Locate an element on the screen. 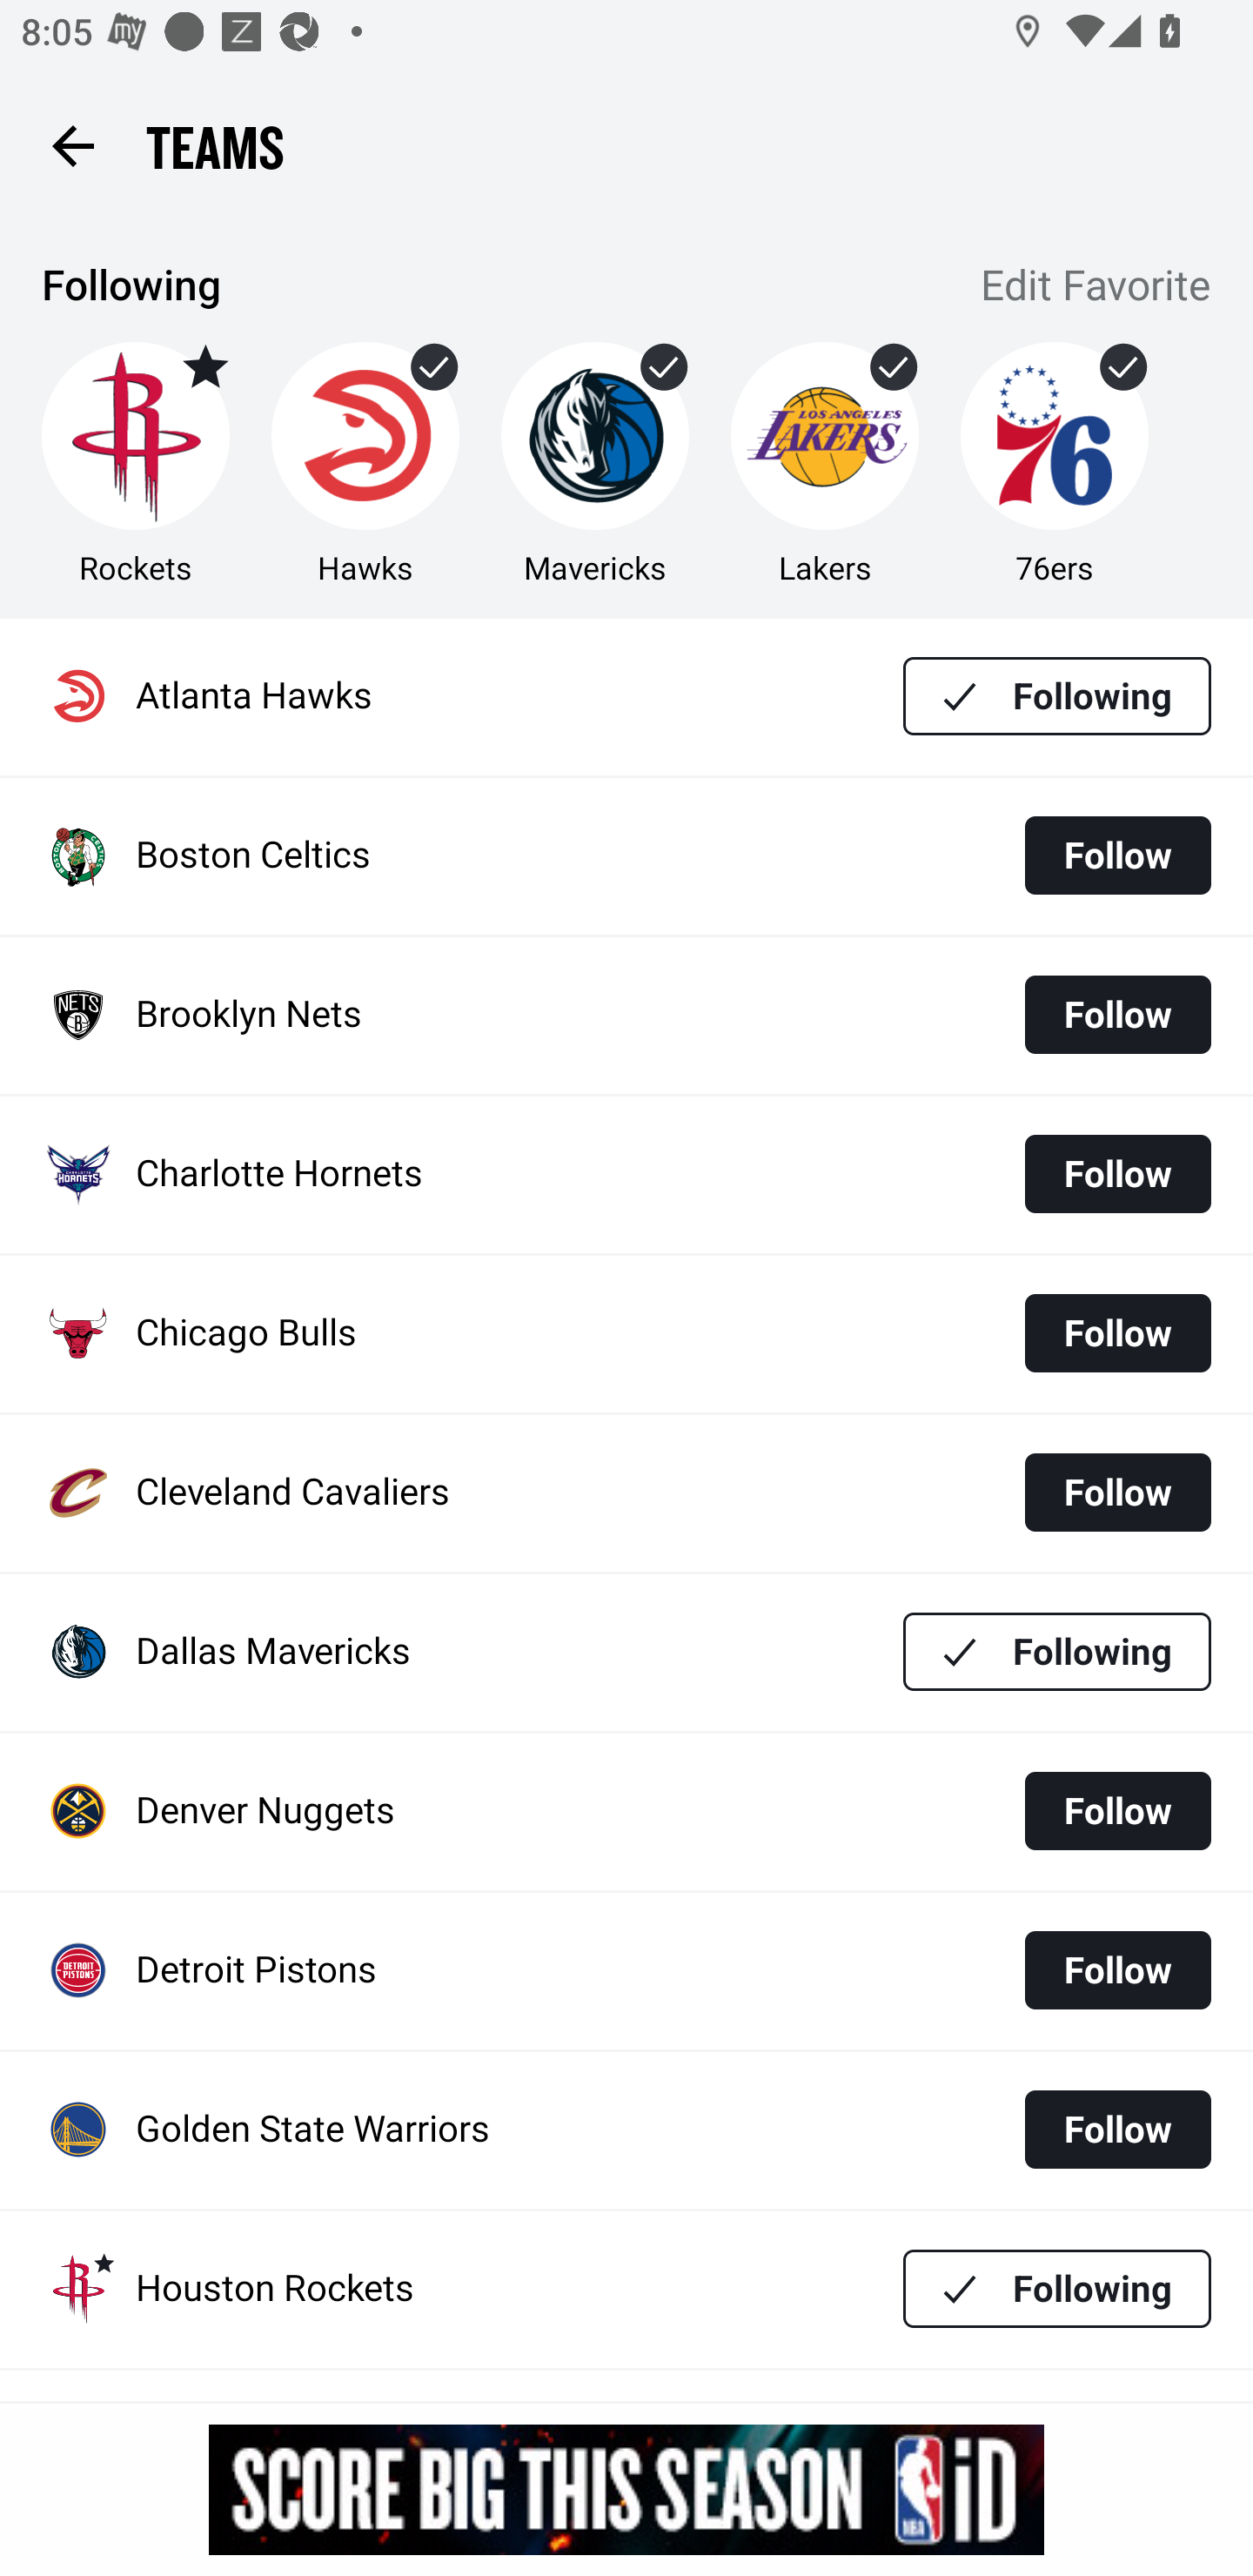 Image resolution: width=1253 pixels, height=2576 pixels. Edit Favorite is located at coordinates (1096, 288).